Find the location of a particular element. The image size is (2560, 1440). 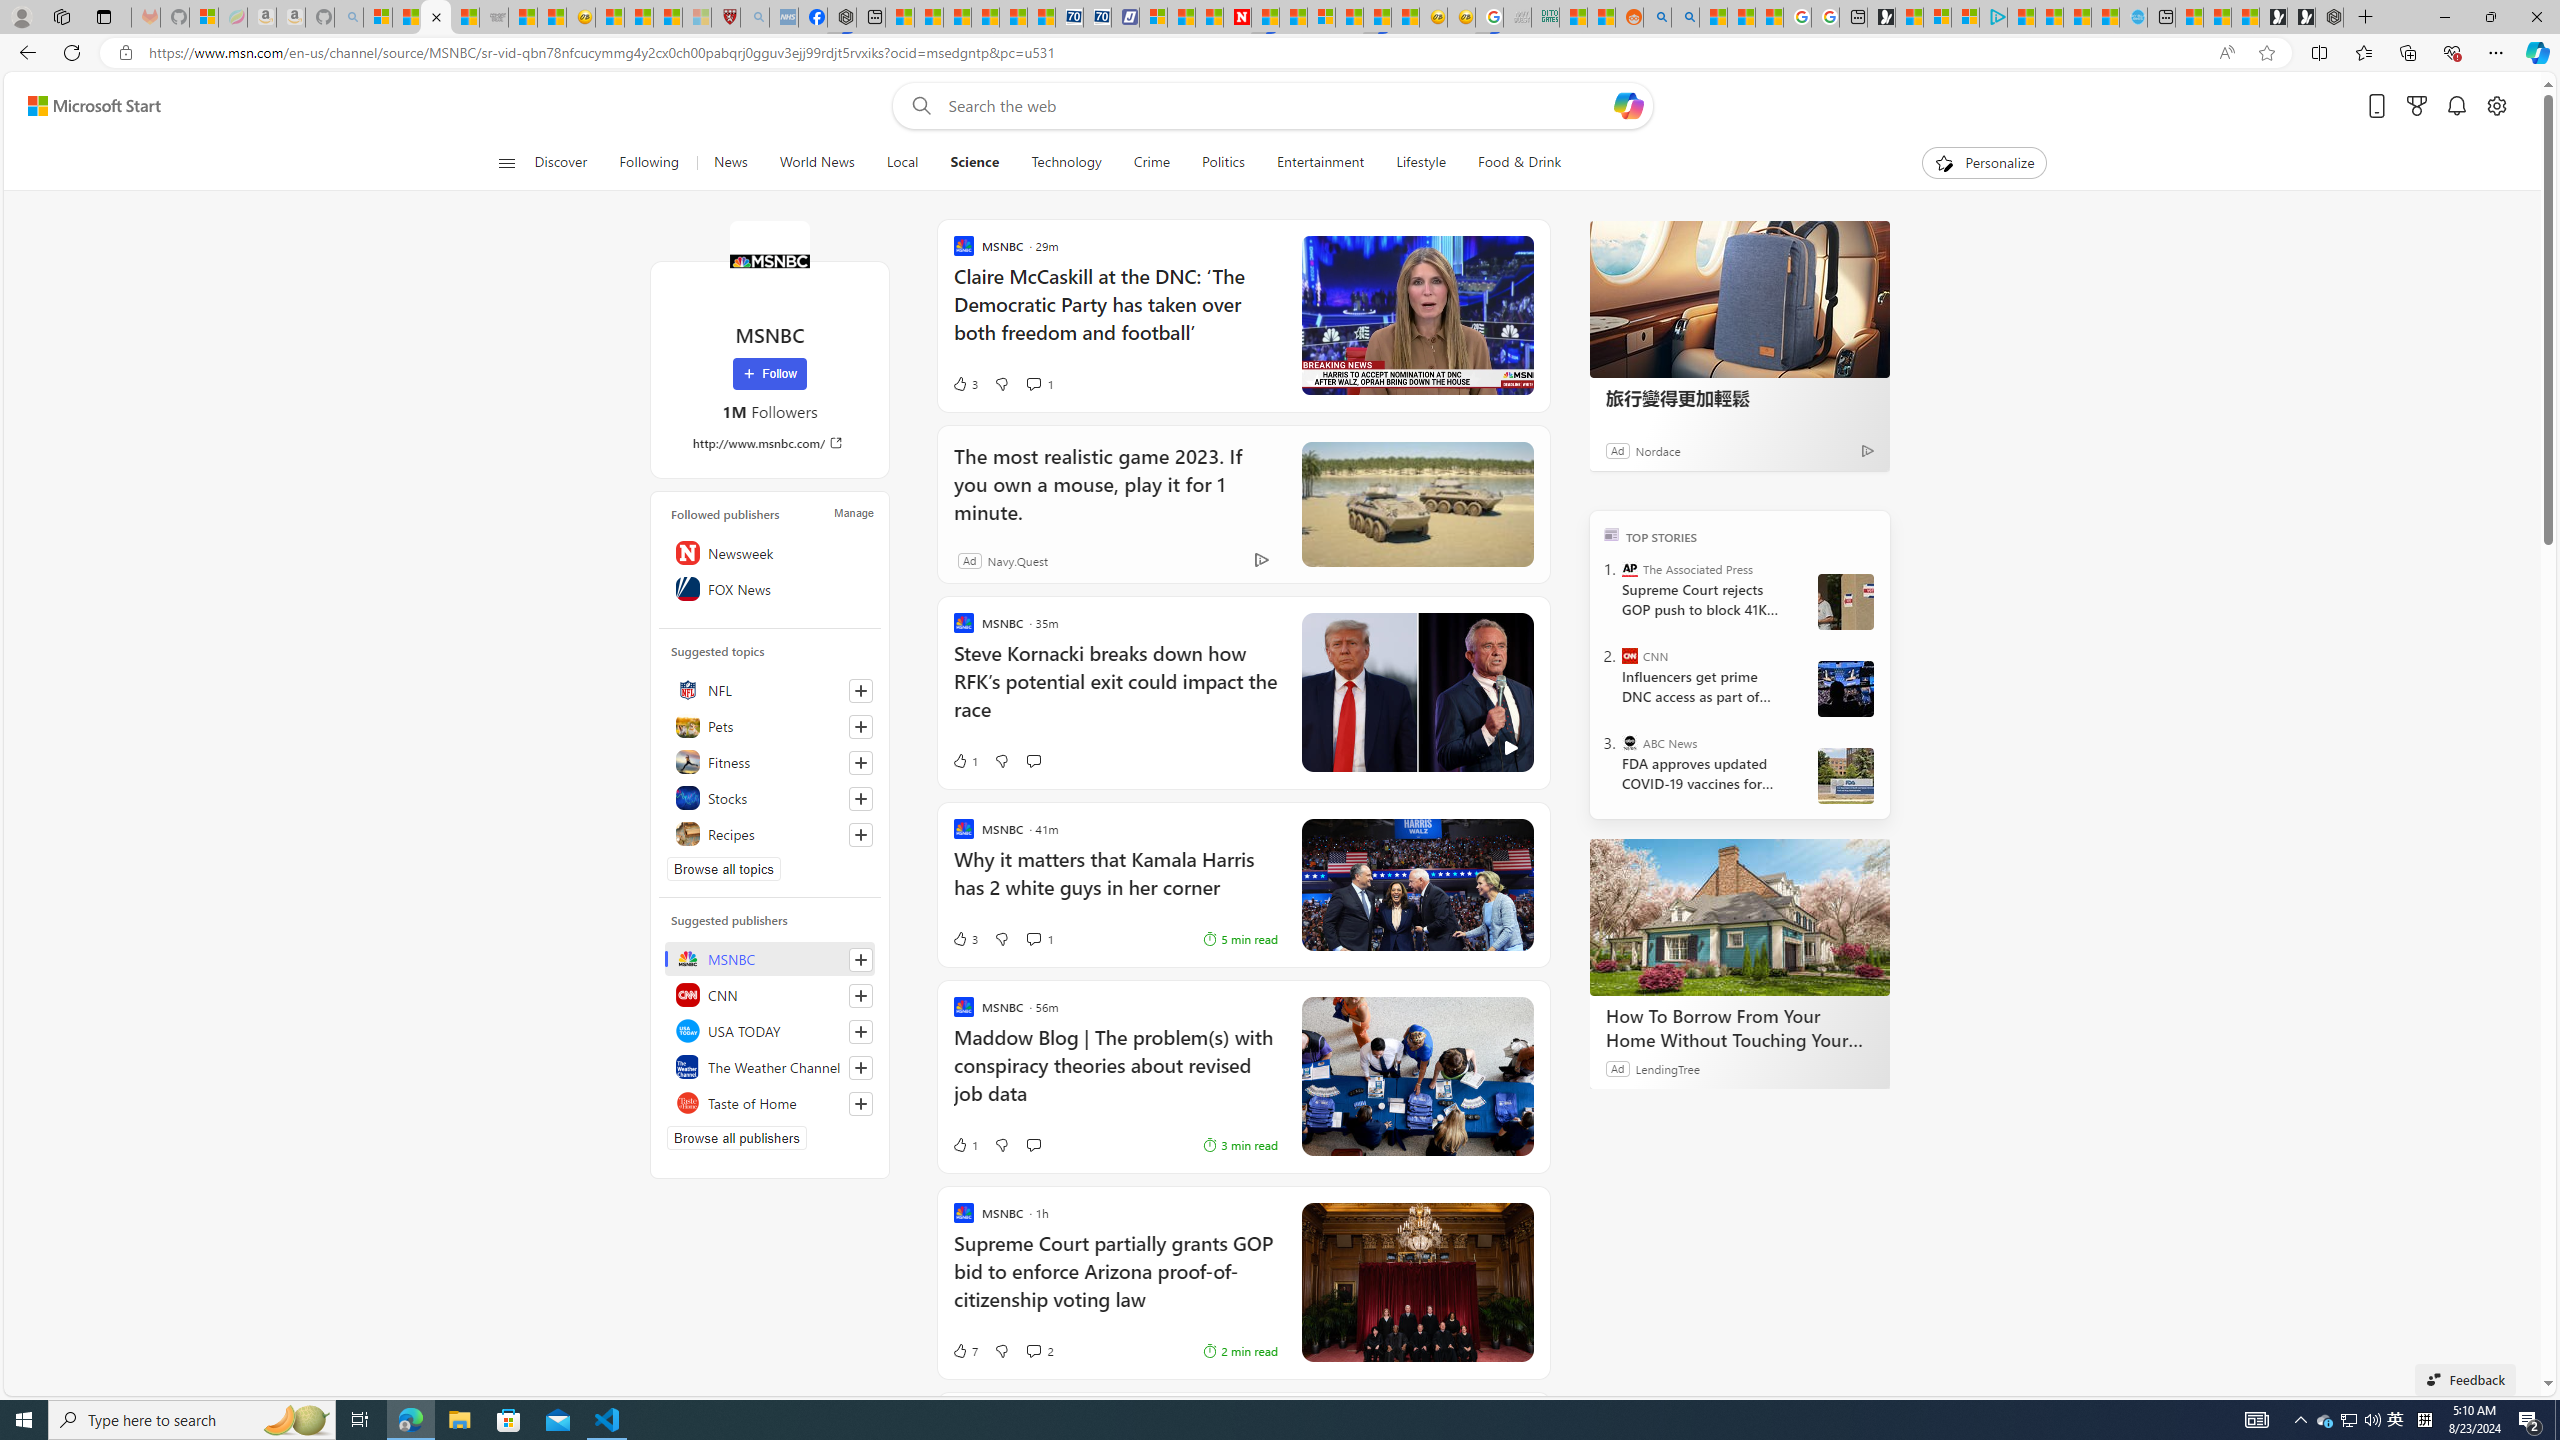

Newsweek is located at coordinates (770, 552).